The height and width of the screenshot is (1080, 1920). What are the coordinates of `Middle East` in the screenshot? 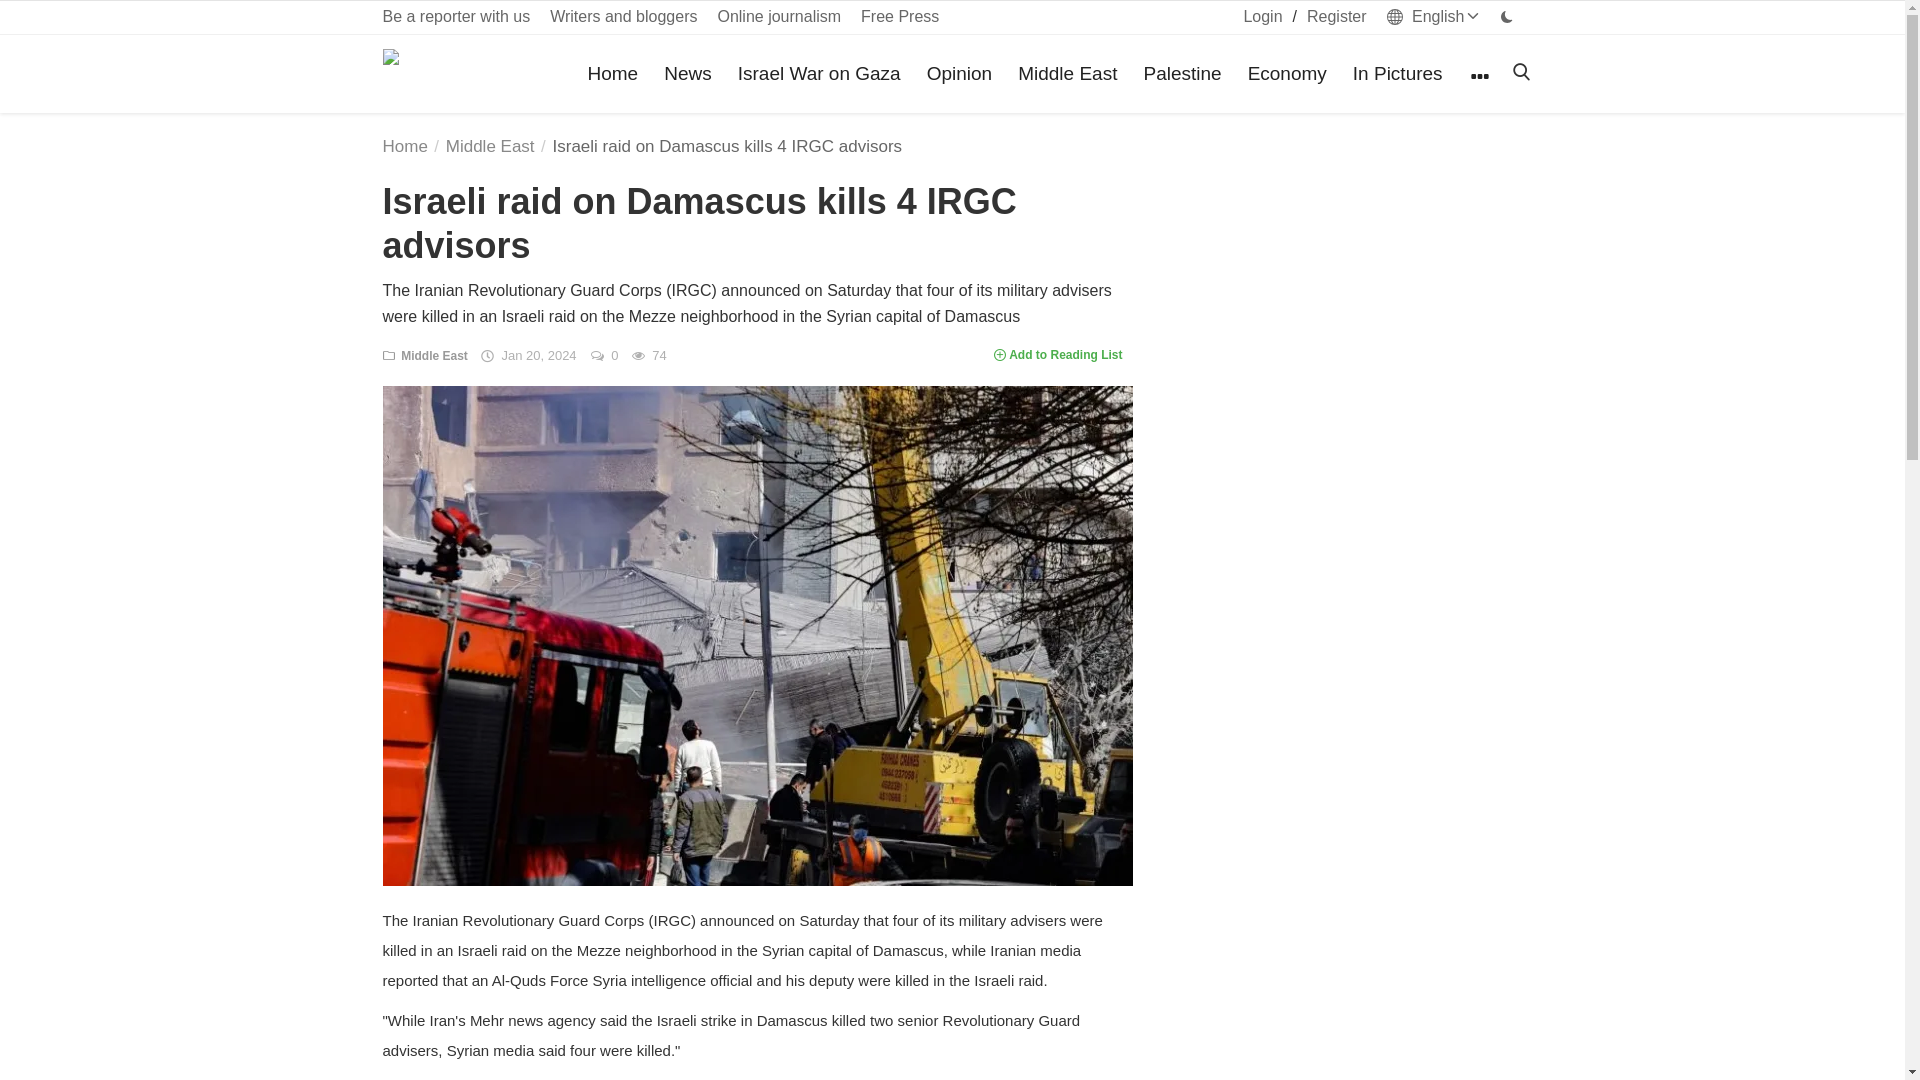 It's located at (1068, 74).